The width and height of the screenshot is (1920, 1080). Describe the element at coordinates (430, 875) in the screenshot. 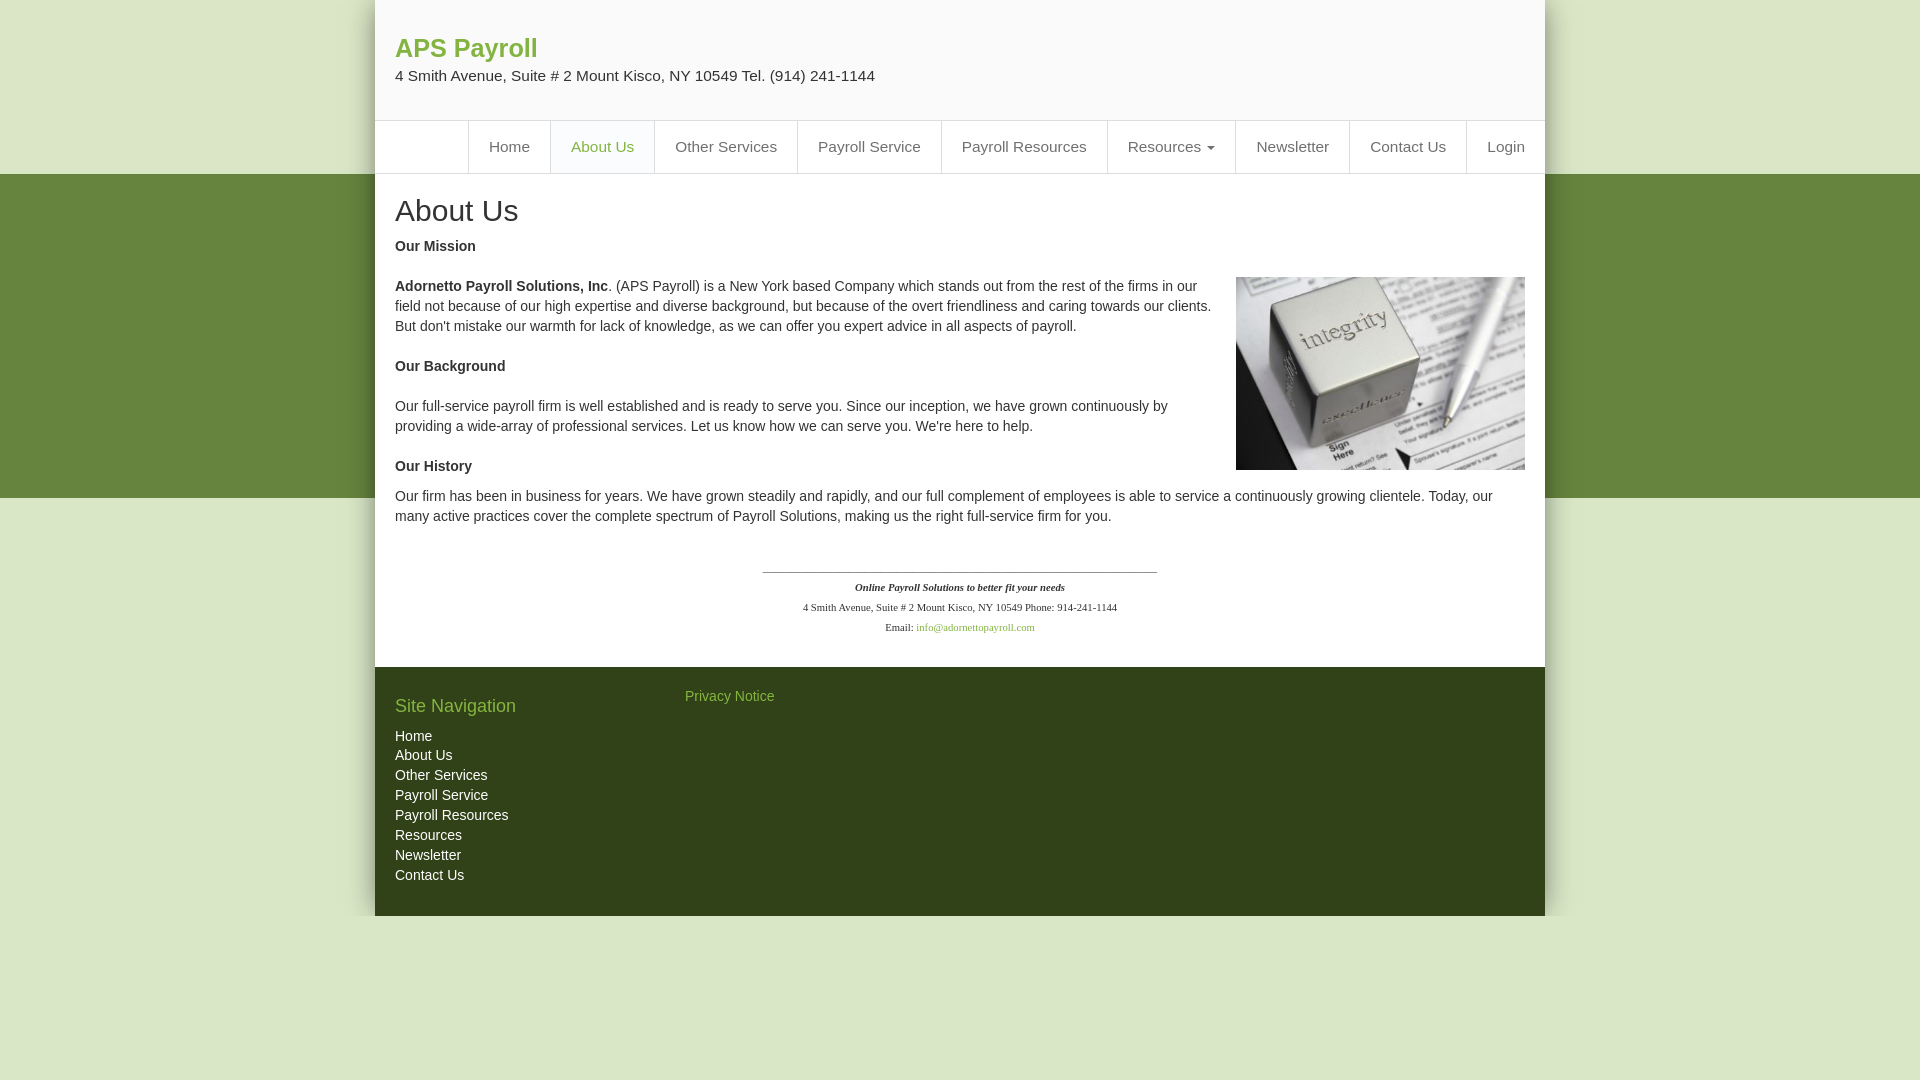

I see `Contact Us` at that location.